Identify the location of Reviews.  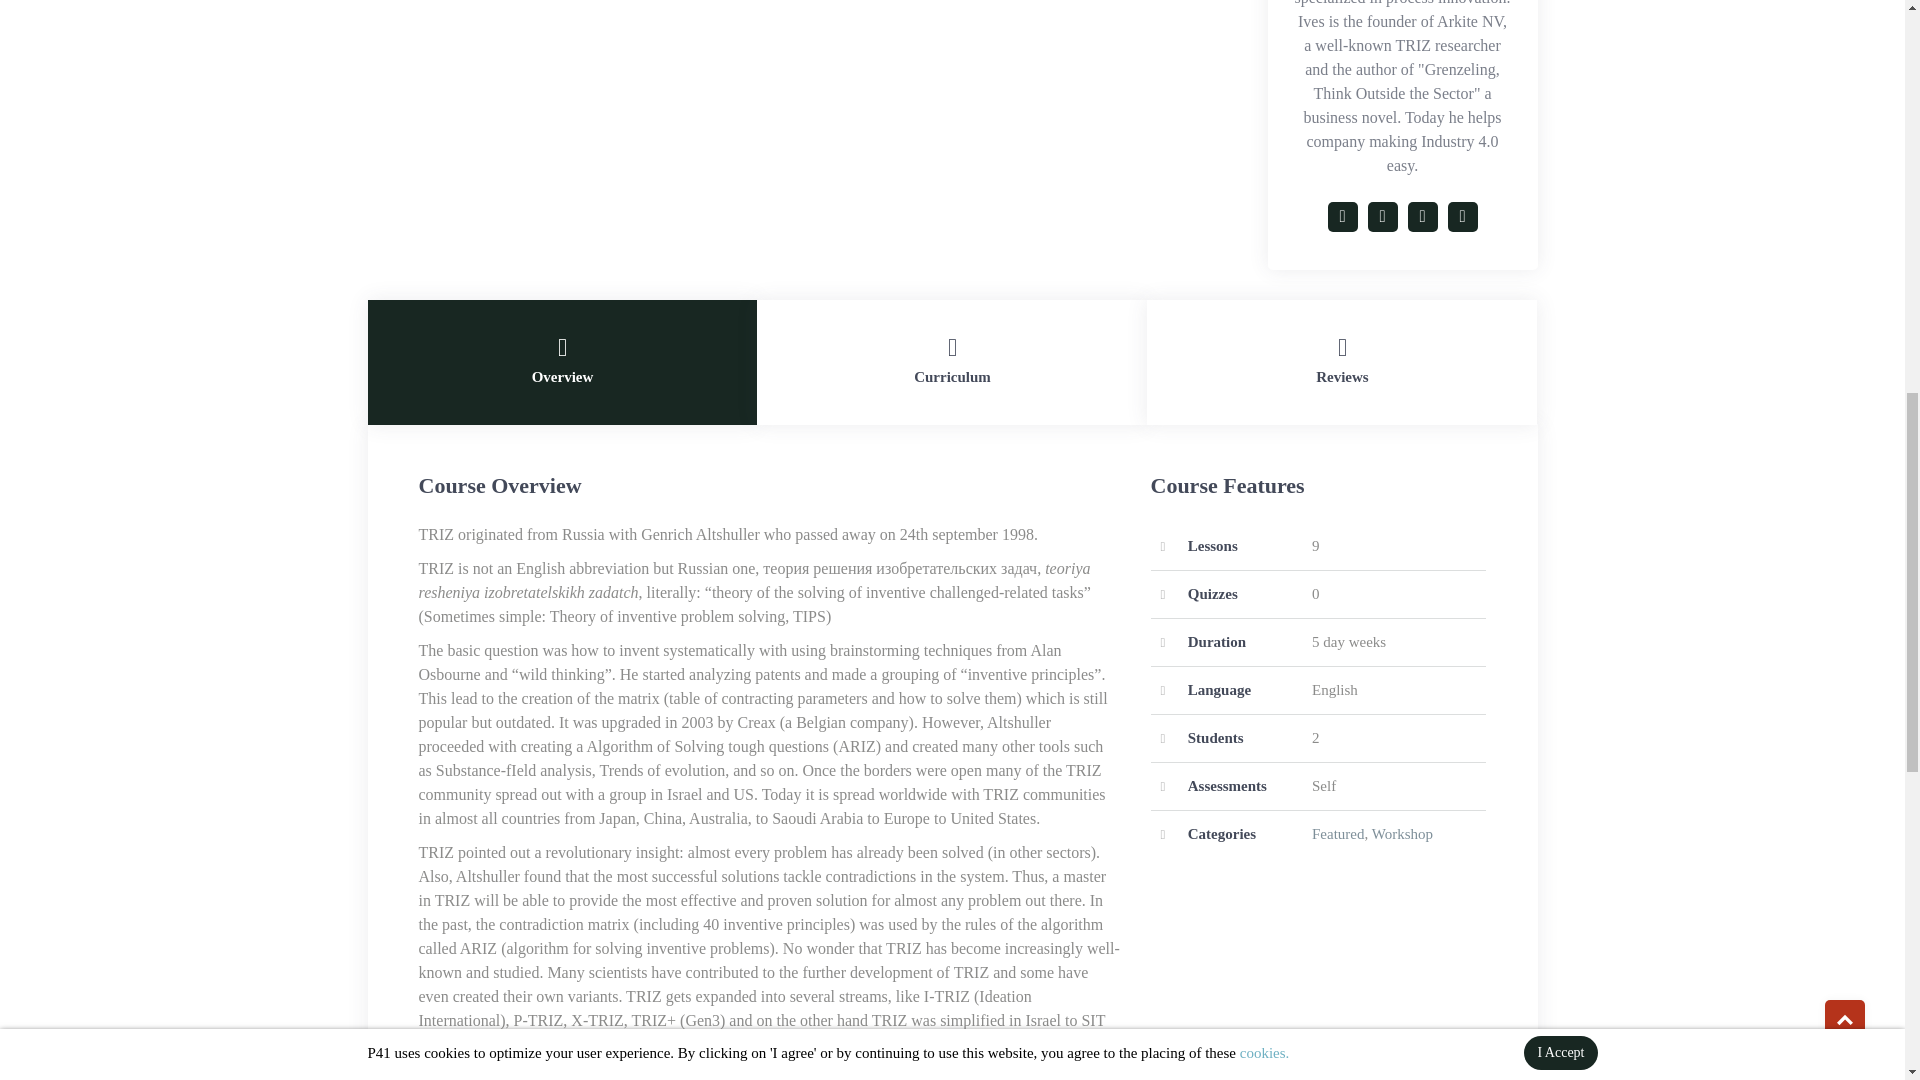
(1342, 362).